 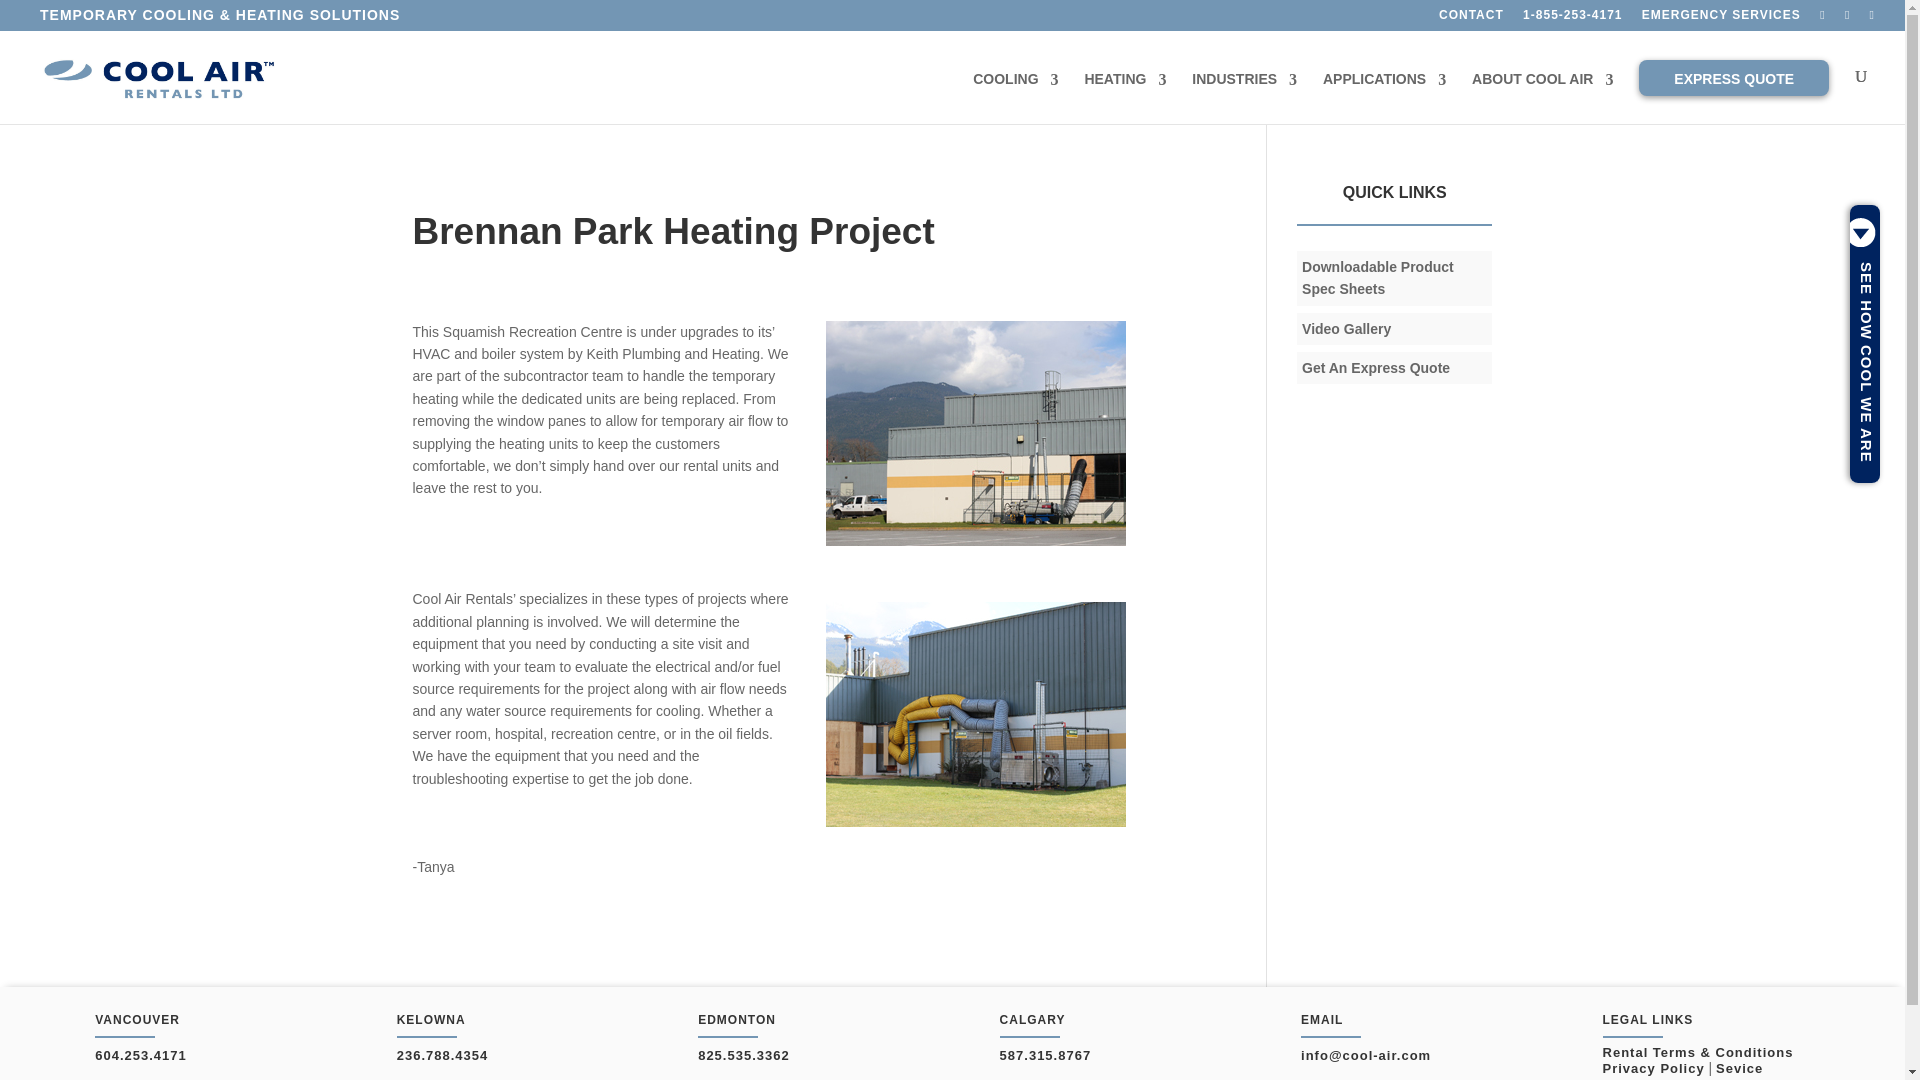 What do you see at coordinates (975, 433) in the screenshot?
I see `185kW Diesel-fired Heater on Trailer` at bounding box center [975, 433].